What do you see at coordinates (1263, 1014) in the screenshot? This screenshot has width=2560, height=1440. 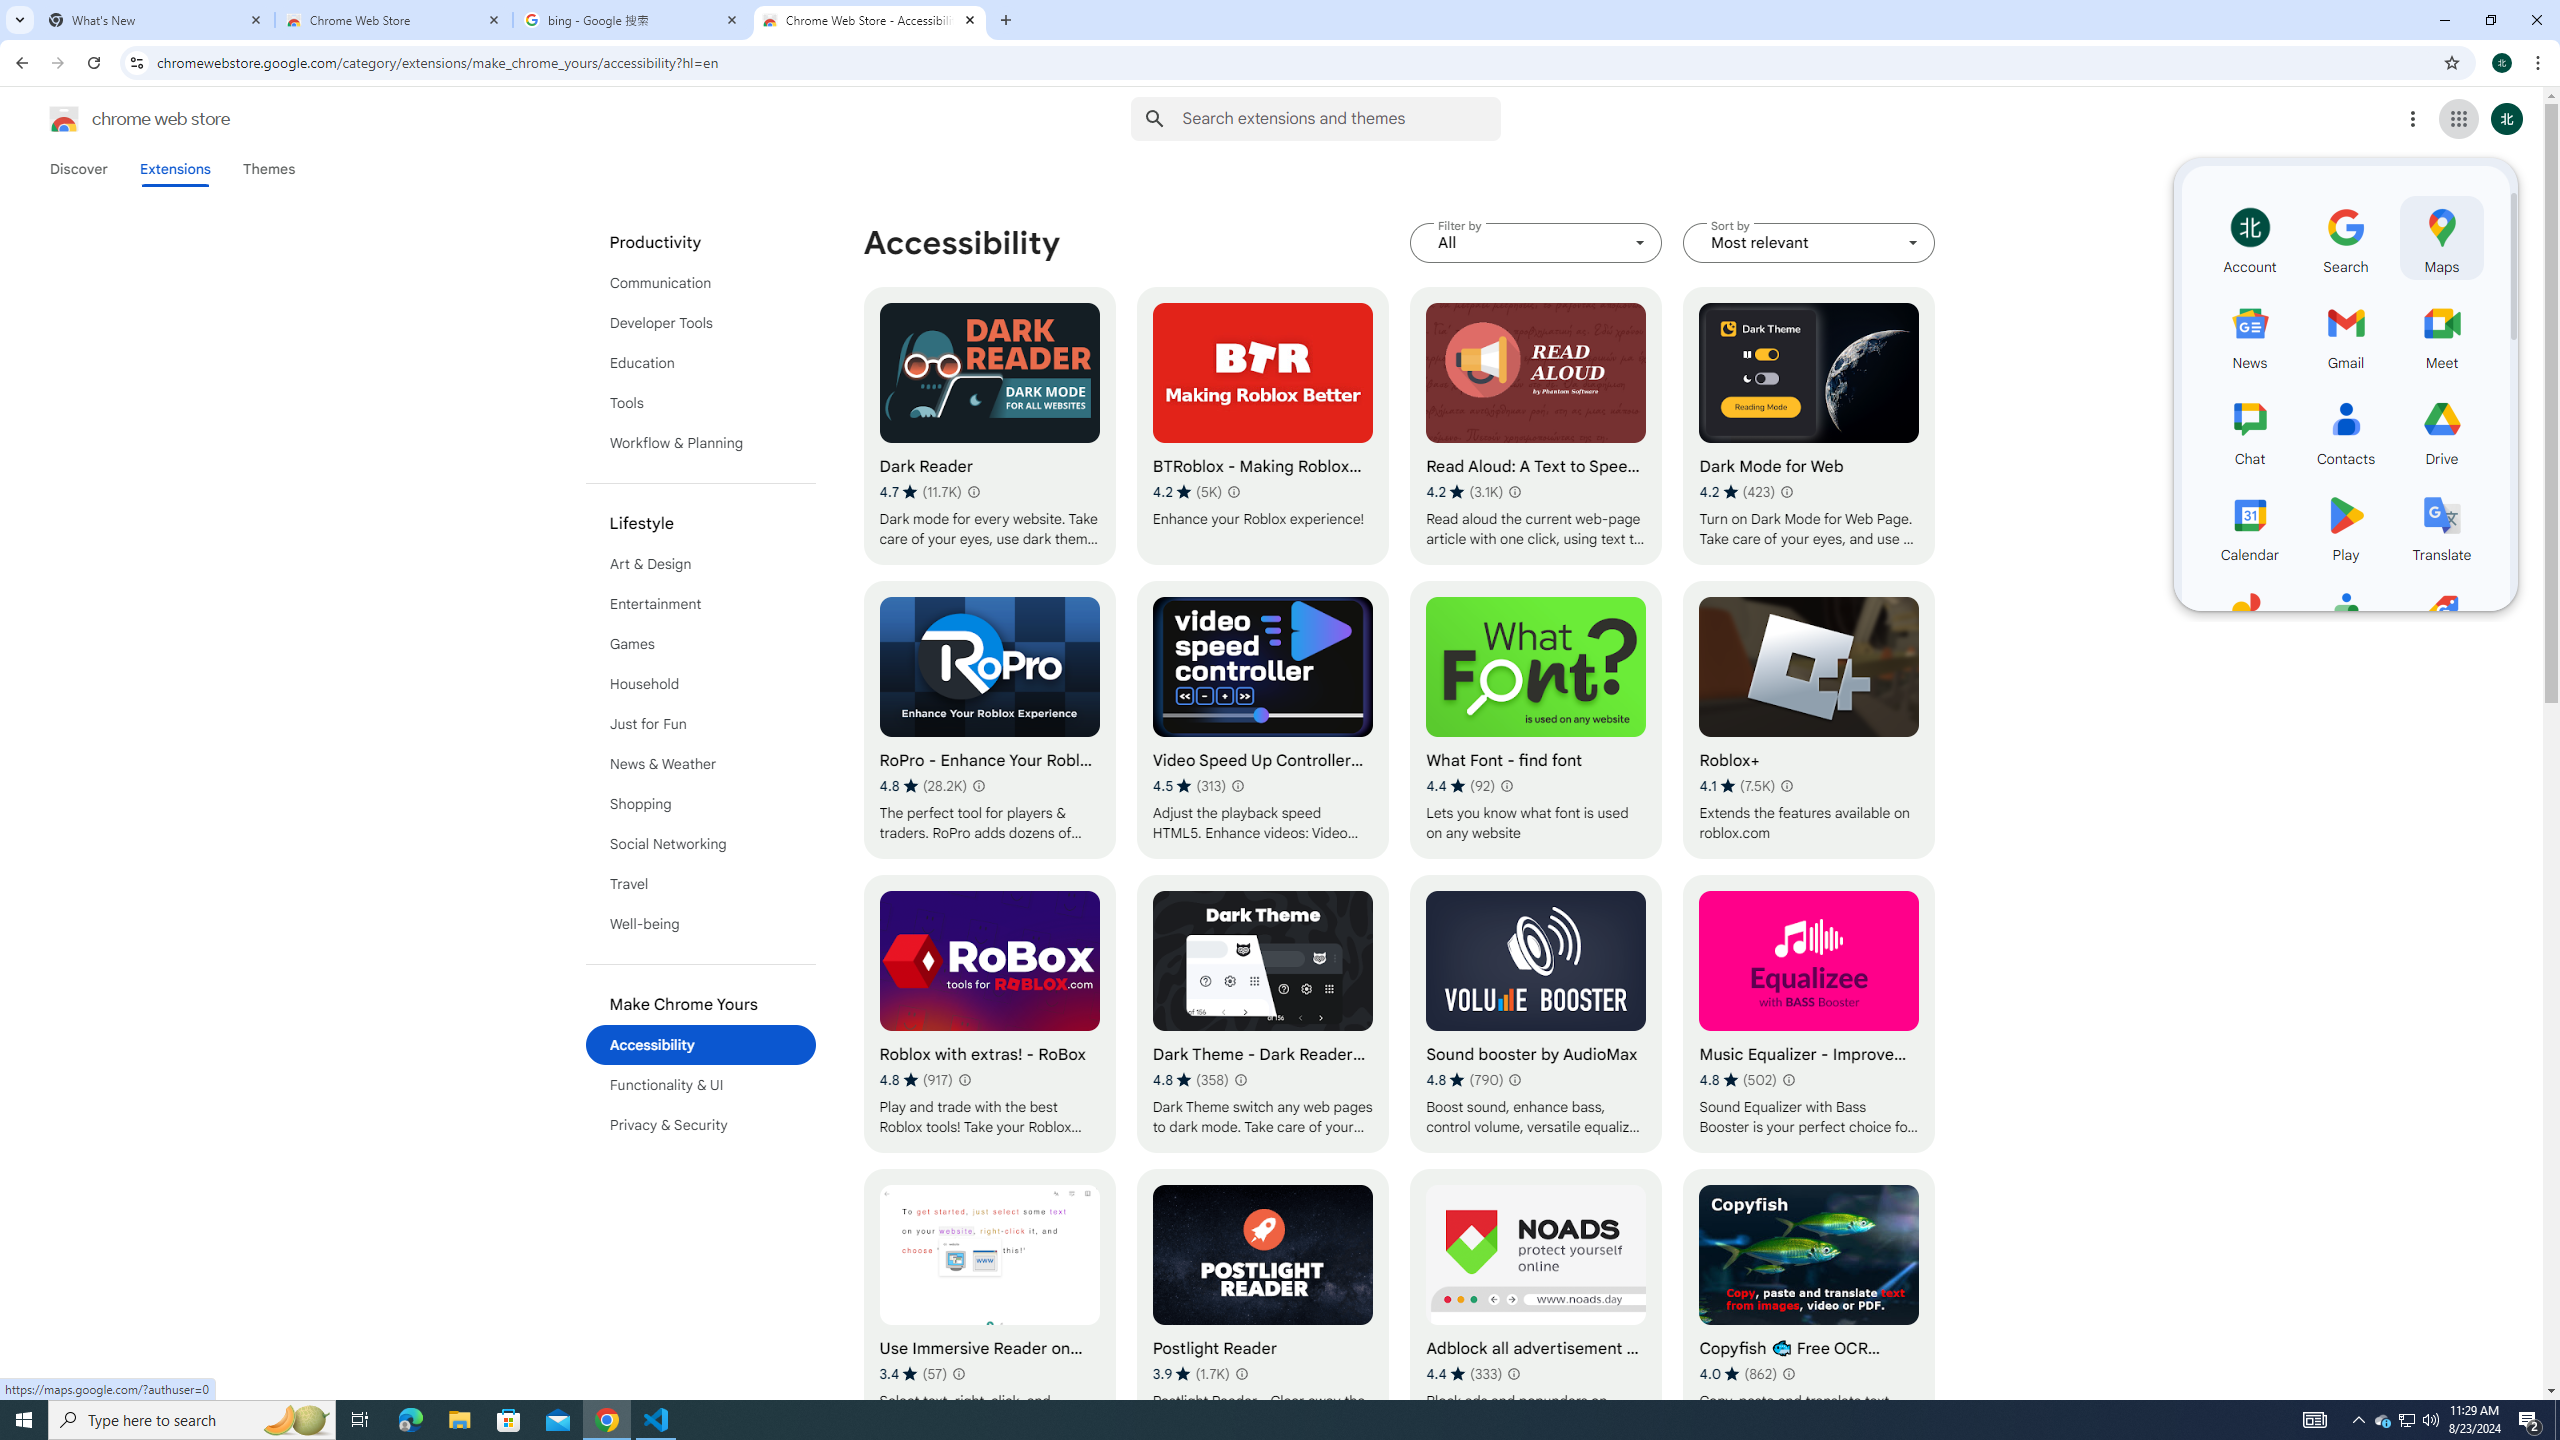 I see `Dark Theme - Dark Reader for Web` at bounding box center [1263, 1014].